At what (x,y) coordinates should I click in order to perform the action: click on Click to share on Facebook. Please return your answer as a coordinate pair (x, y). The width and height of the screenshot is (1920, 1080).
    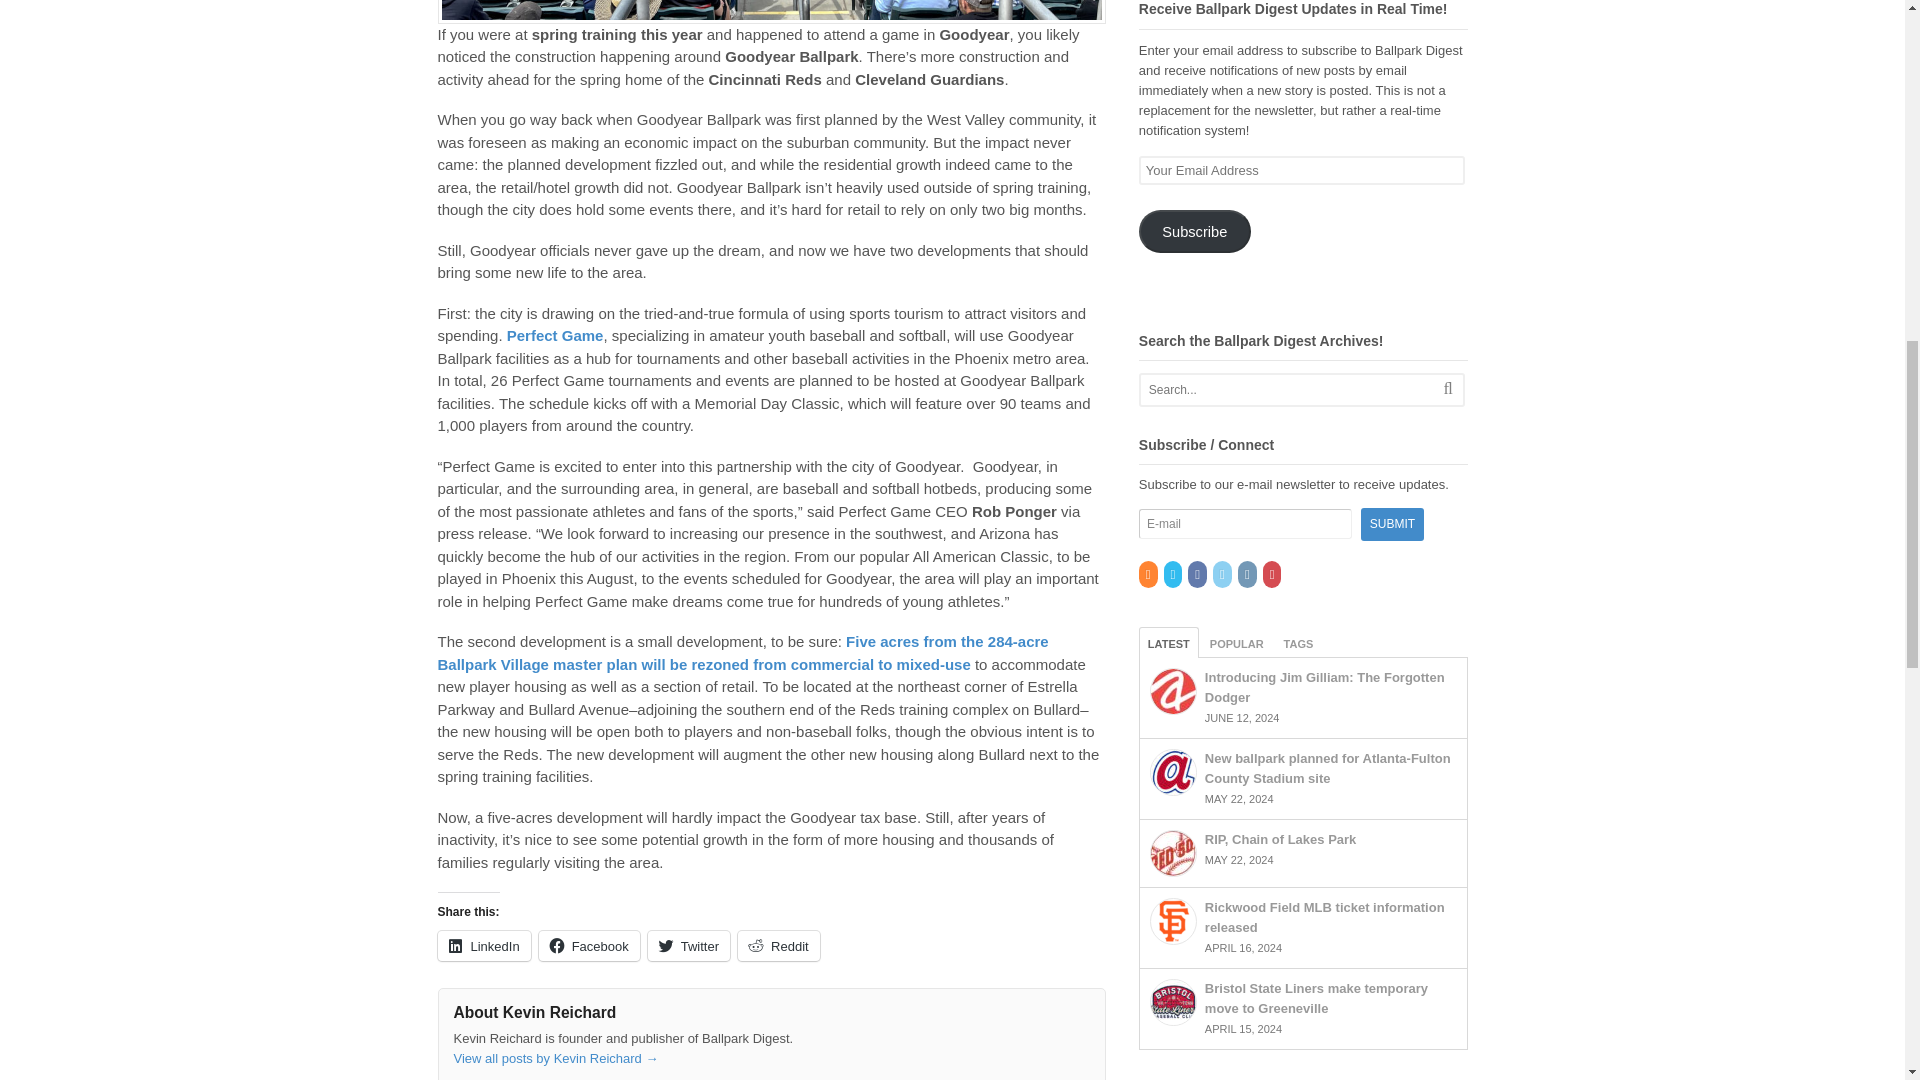
    Looking at the image, I should click on (589, 946).